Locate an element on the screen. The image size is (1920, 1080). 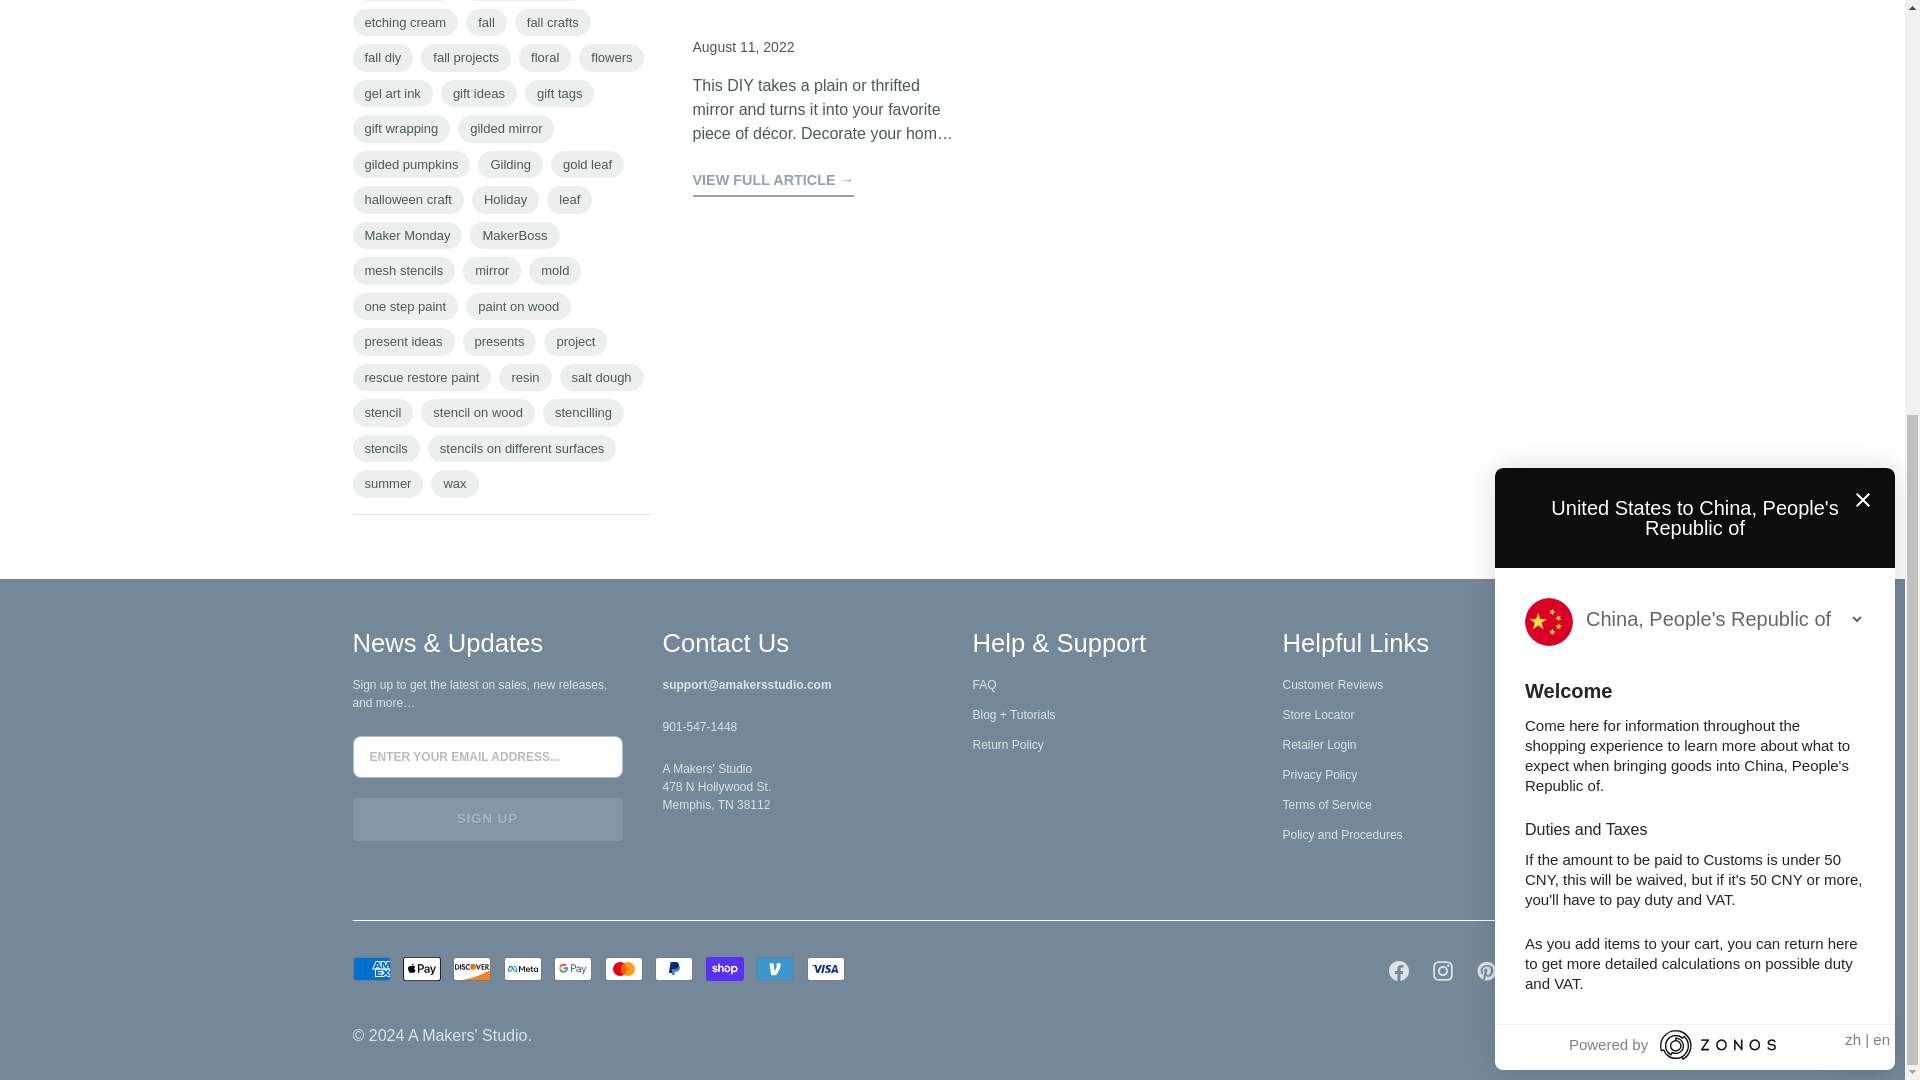
American Express is located at coordinates (370, 968).